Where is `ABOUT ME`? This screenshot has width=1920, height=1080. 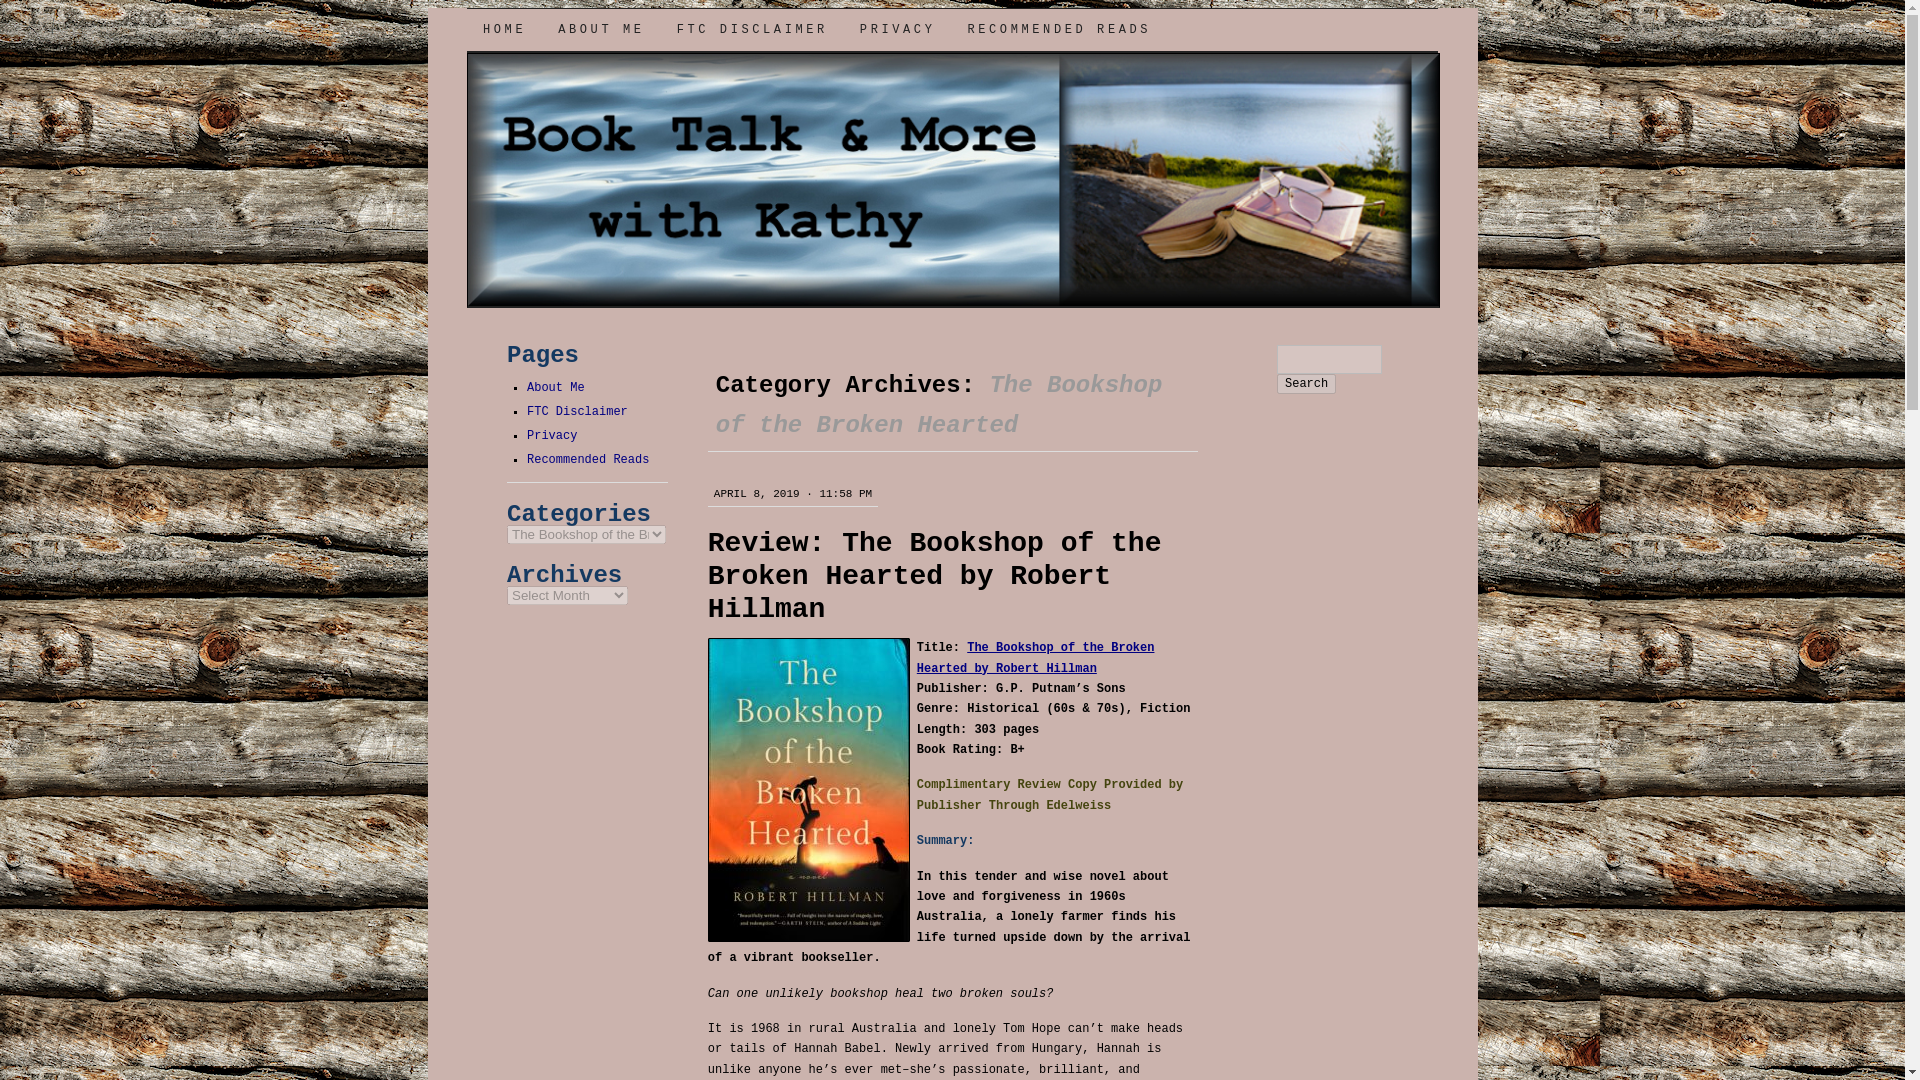 ABOUT ME is located at coordinates (600, 29).